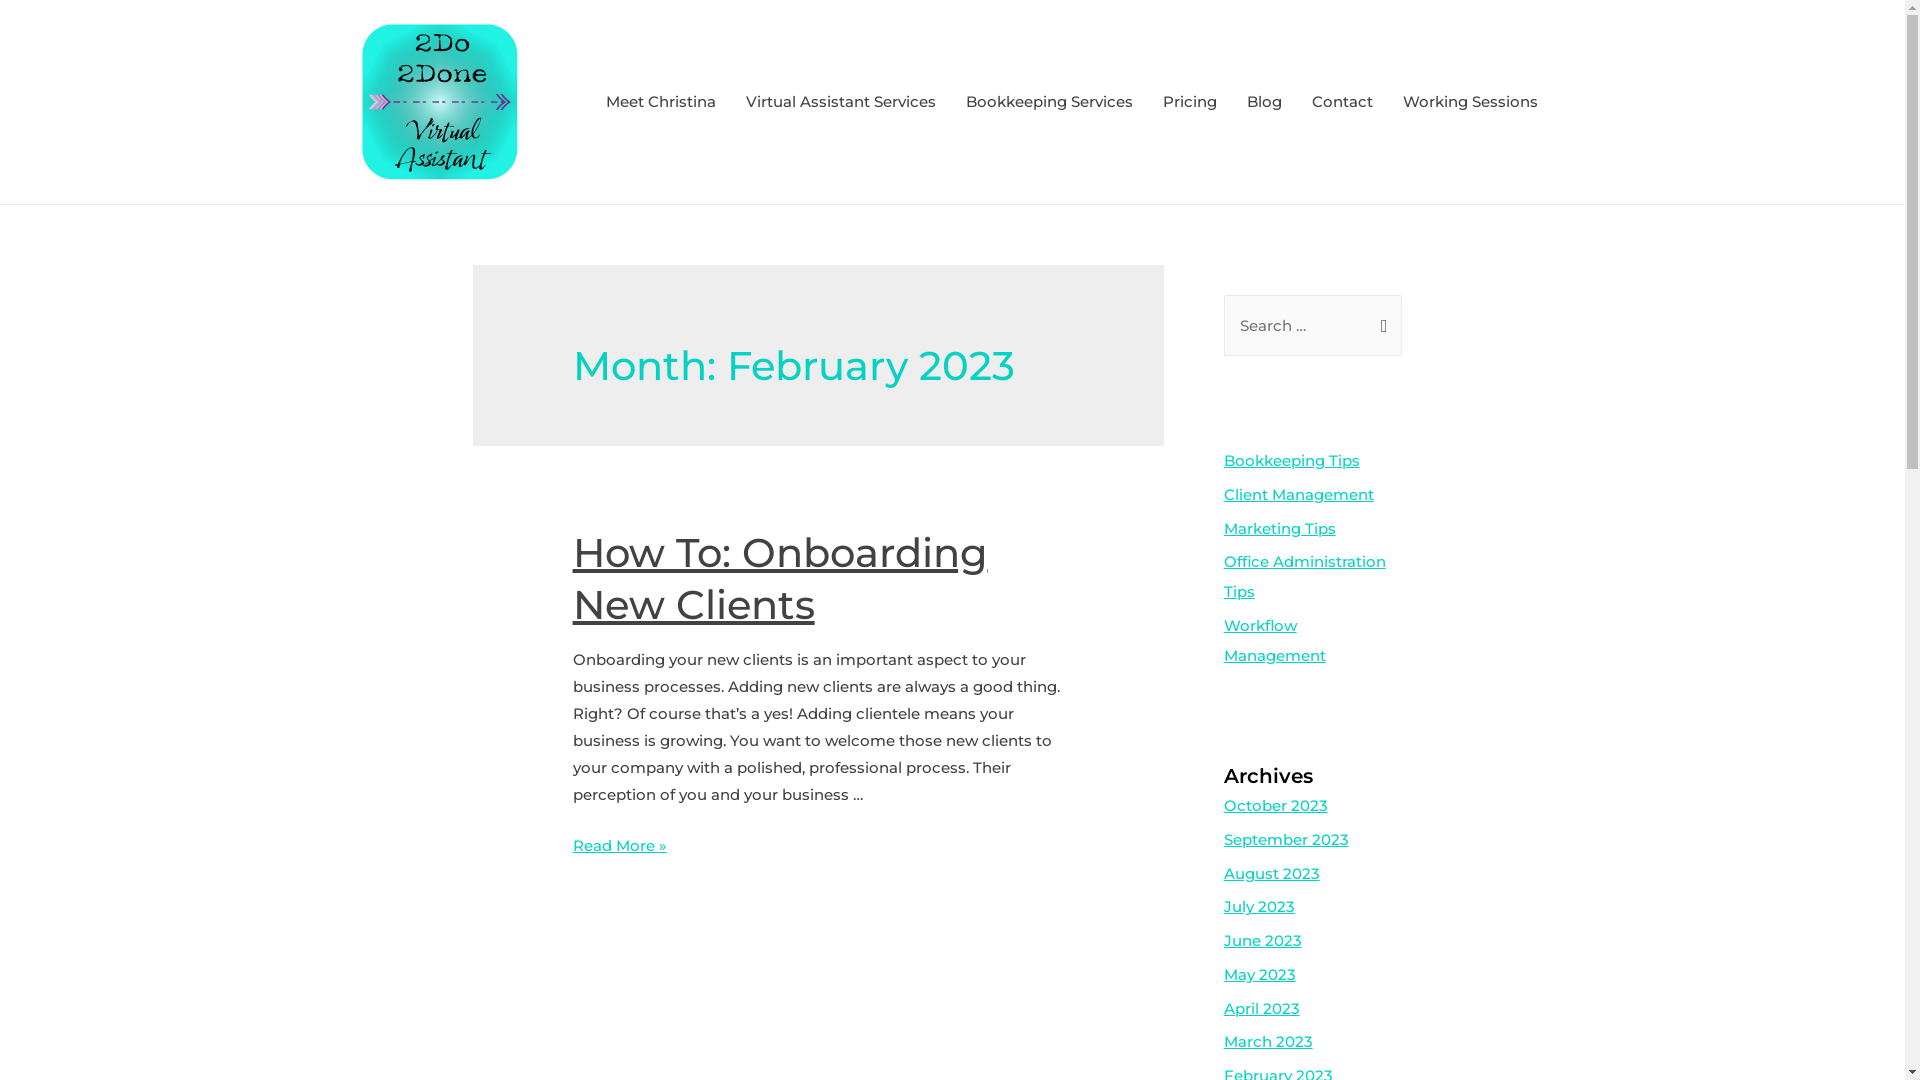 The height and width of the screenshot is (1080, 1920). I want to click on July 2023, so click(1260, 906).